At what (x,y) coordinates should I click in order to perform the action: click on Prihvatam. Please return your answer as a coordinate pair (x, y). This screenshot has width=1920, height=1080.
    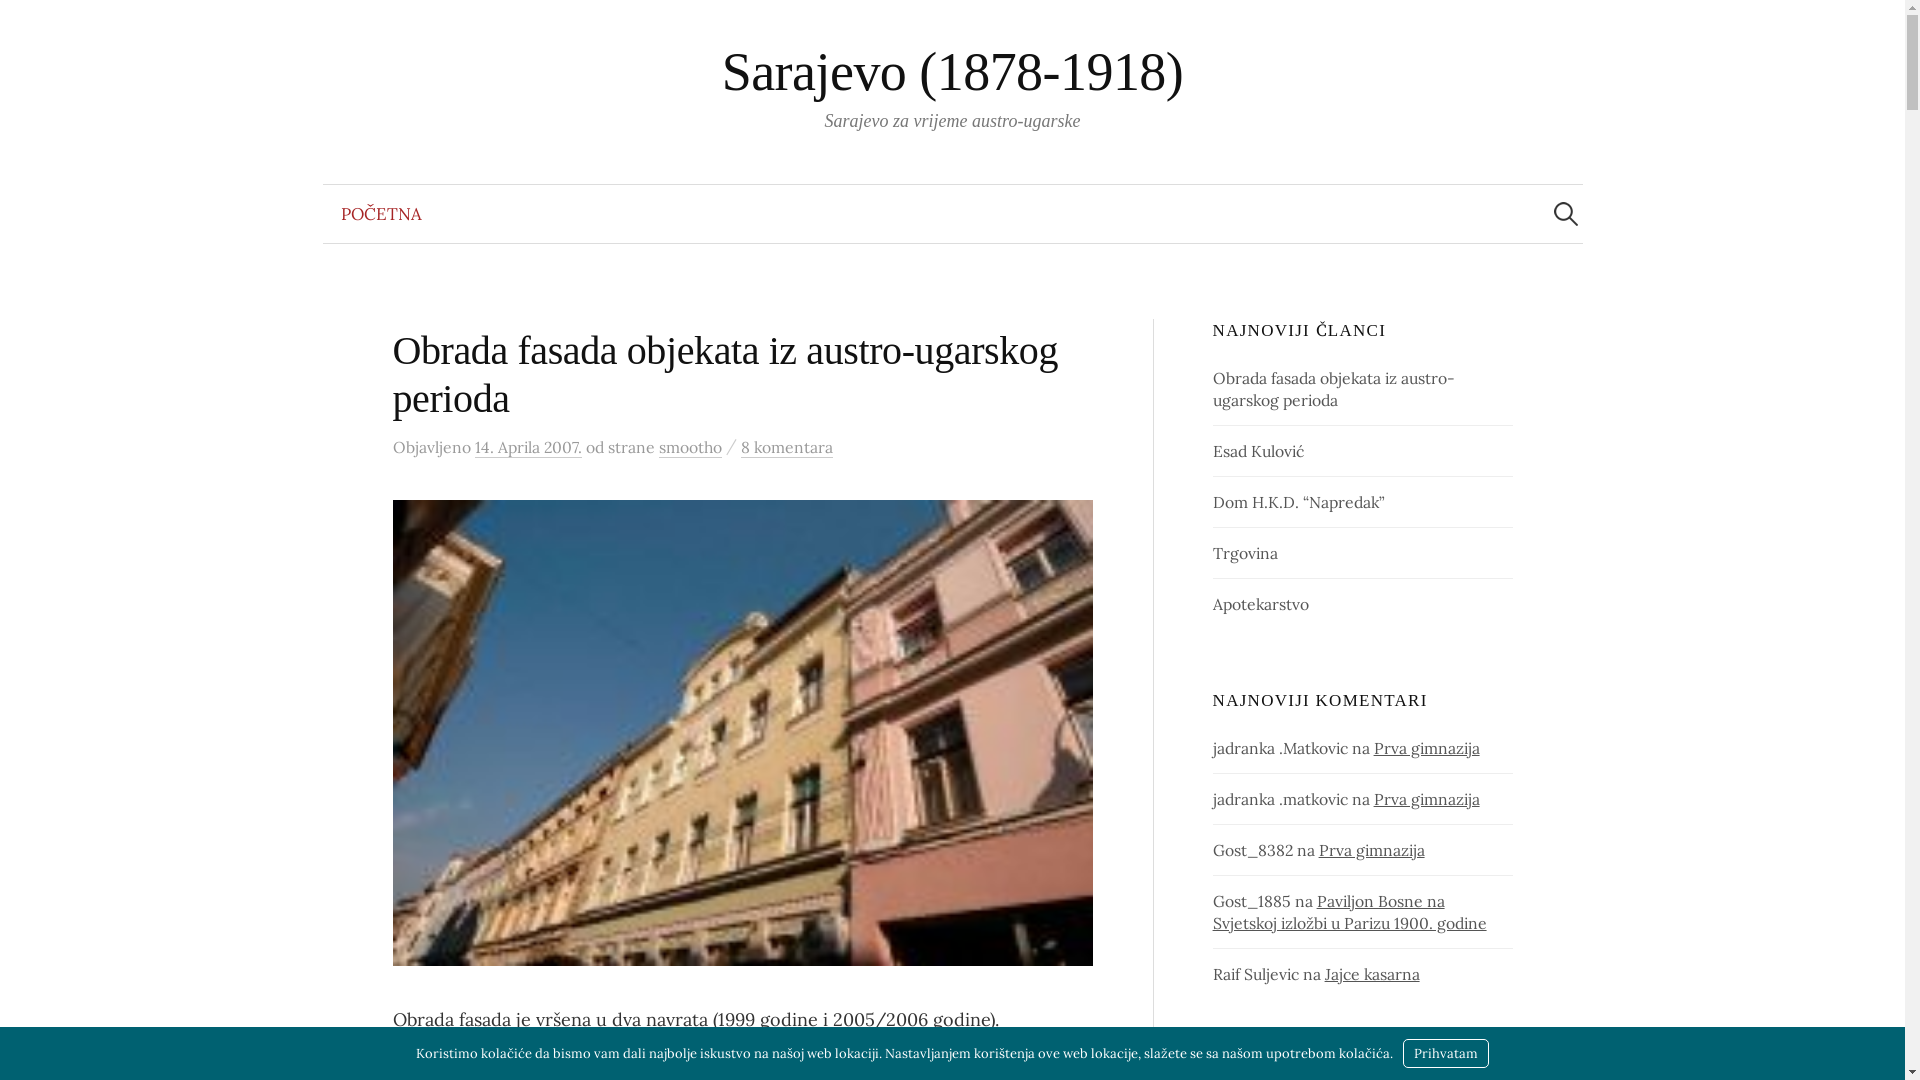
    Looking at the image, I should click on (1446, 1054).